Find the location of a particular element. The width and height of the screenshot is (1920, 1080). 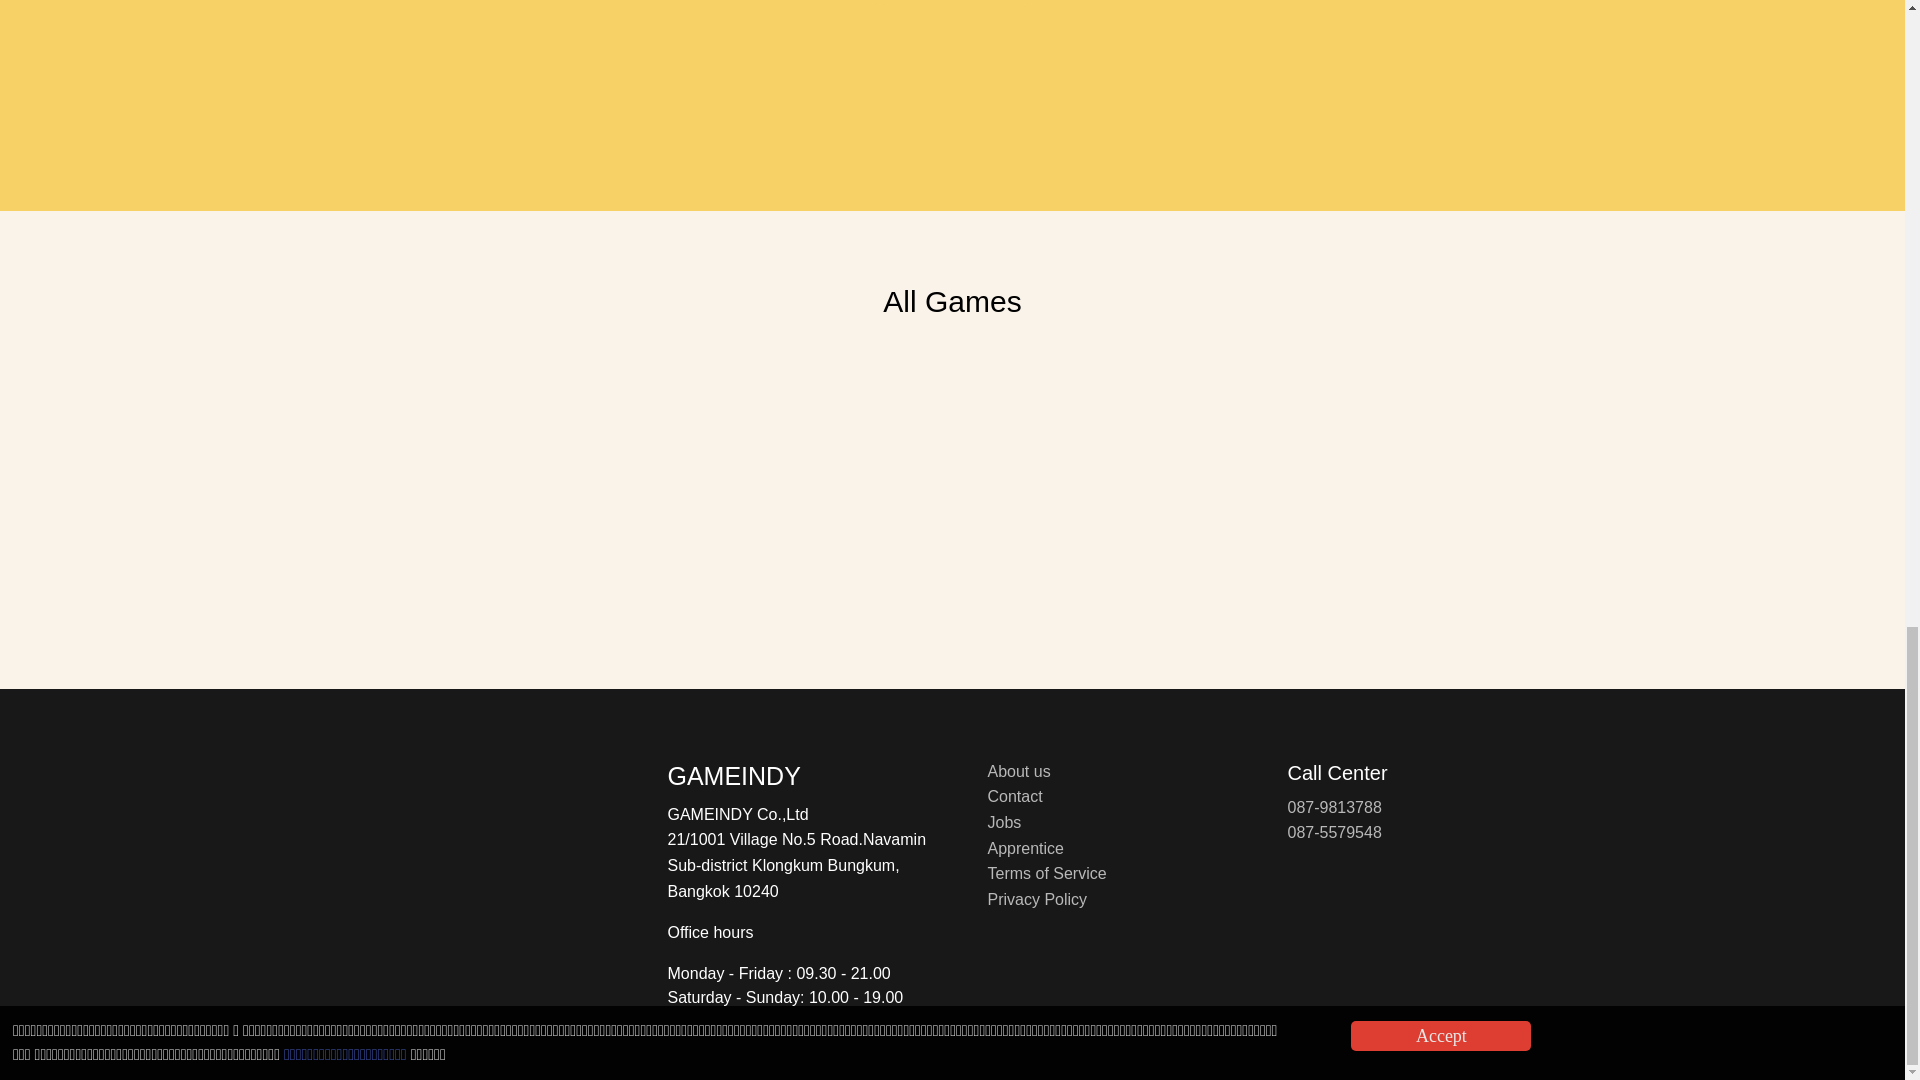

Terms of Service is located at coordinates (1048, 874).